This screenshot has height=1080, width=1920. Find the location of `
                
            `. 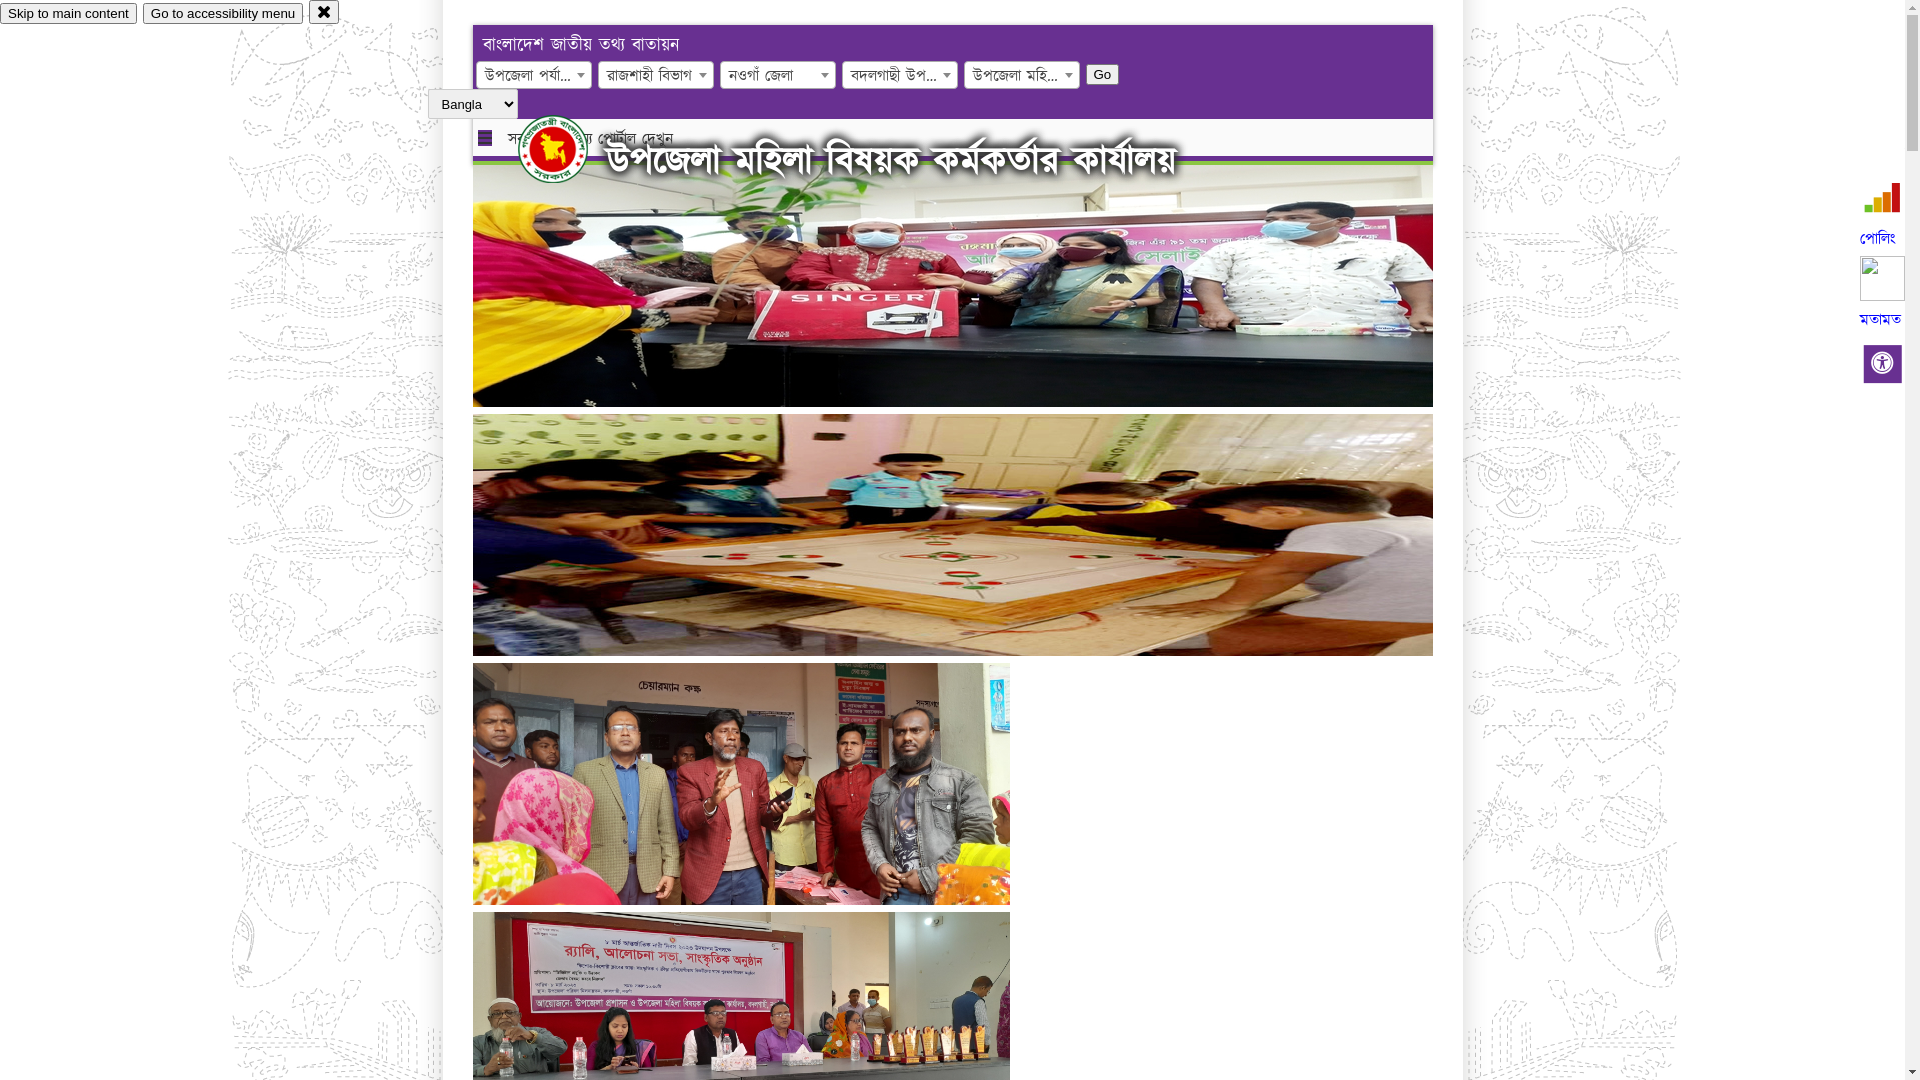


                
             is located at coordinates (570, 149).